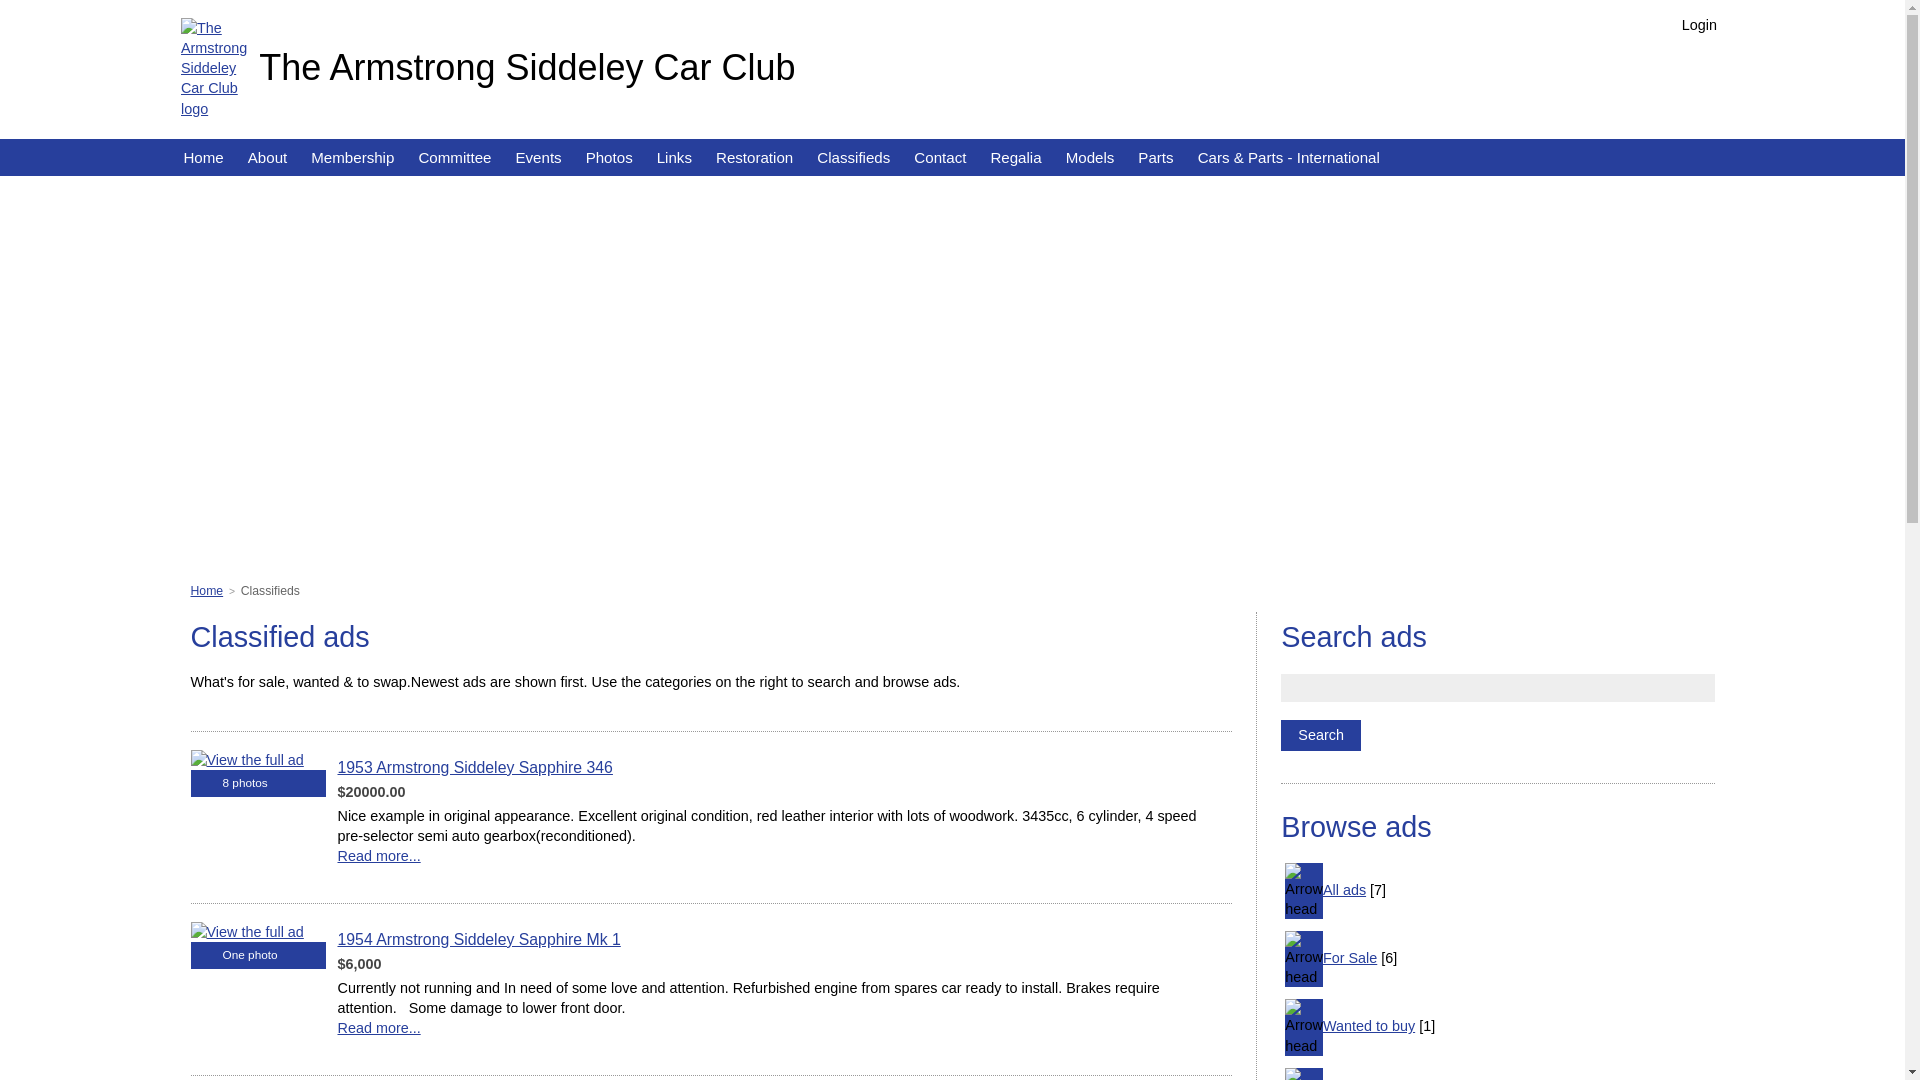 This screenshot has width=1920, height=1080. Describe the element at coordinates (1344, 890) in the screenshot. I see `All ads` at that location.